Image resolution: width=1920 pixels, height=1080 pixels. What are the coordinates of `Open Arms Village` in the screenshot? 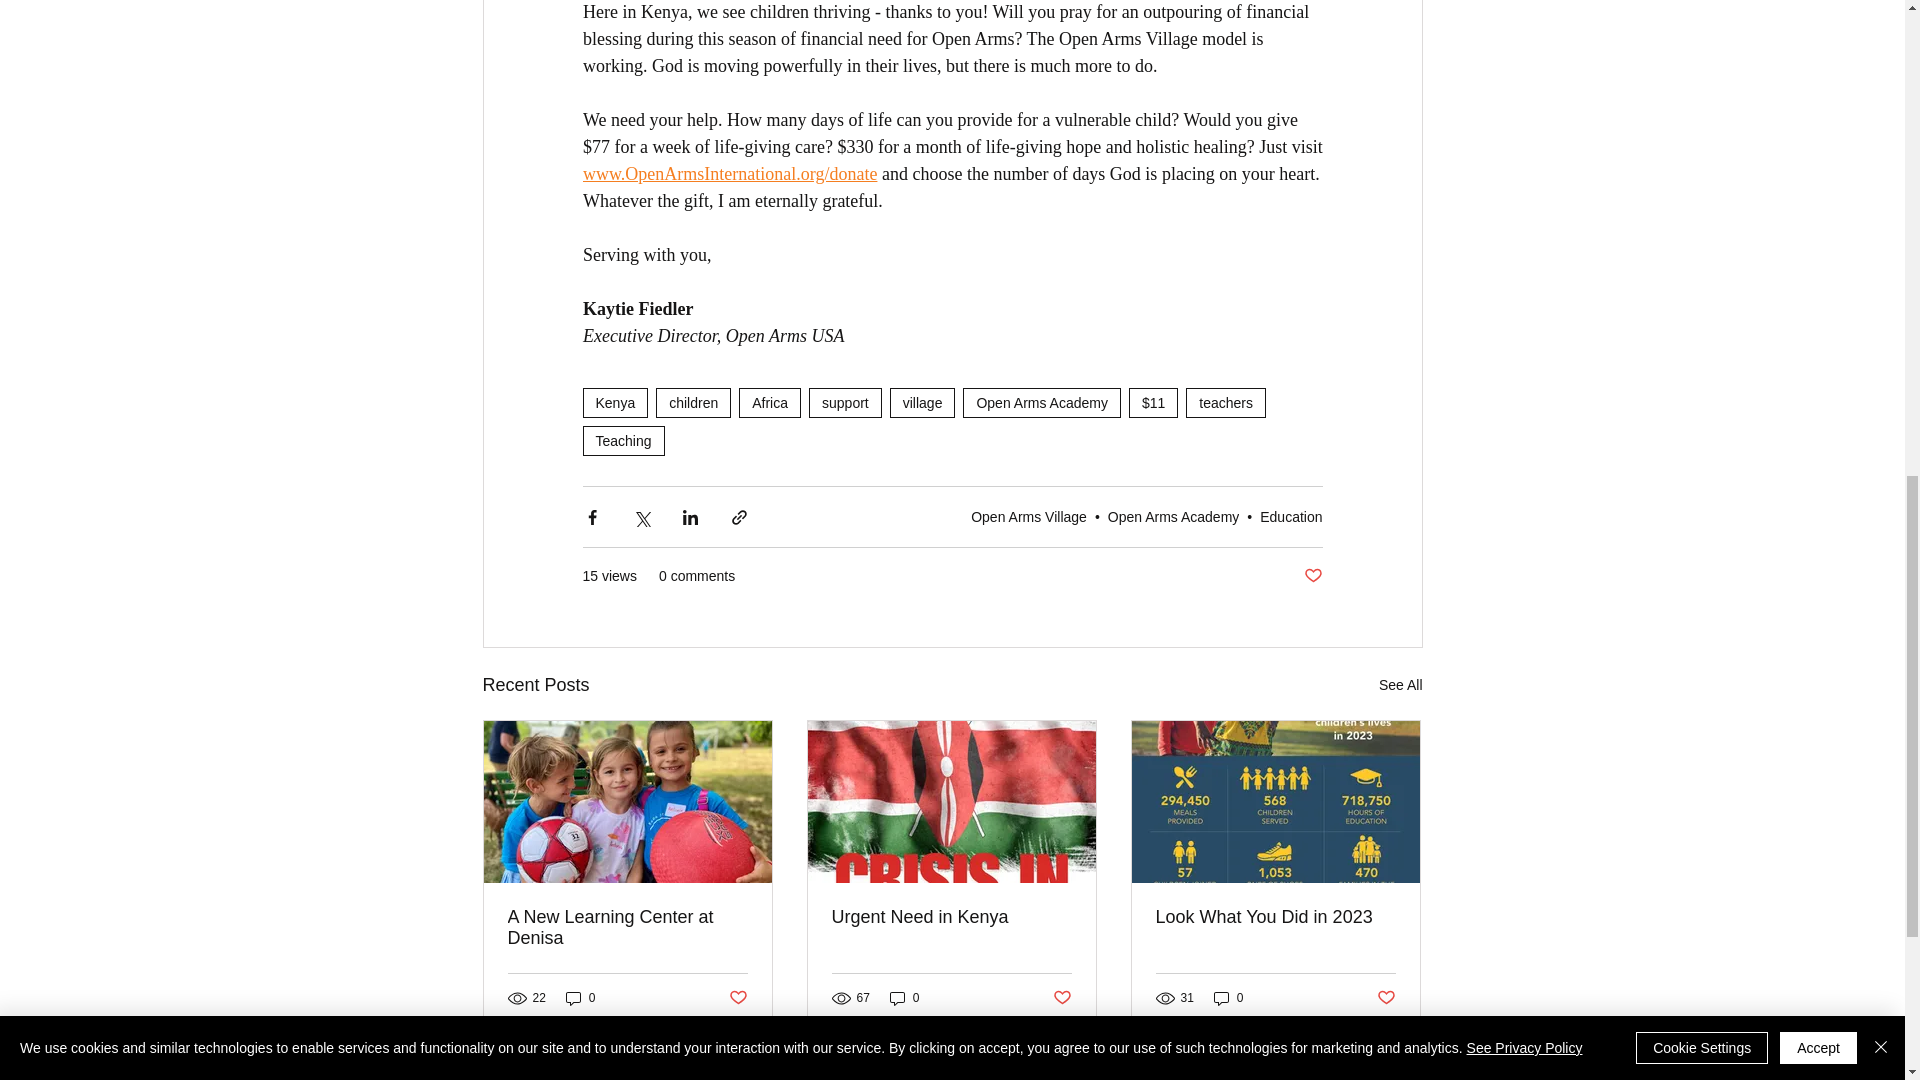 It's located at (1028, 515).